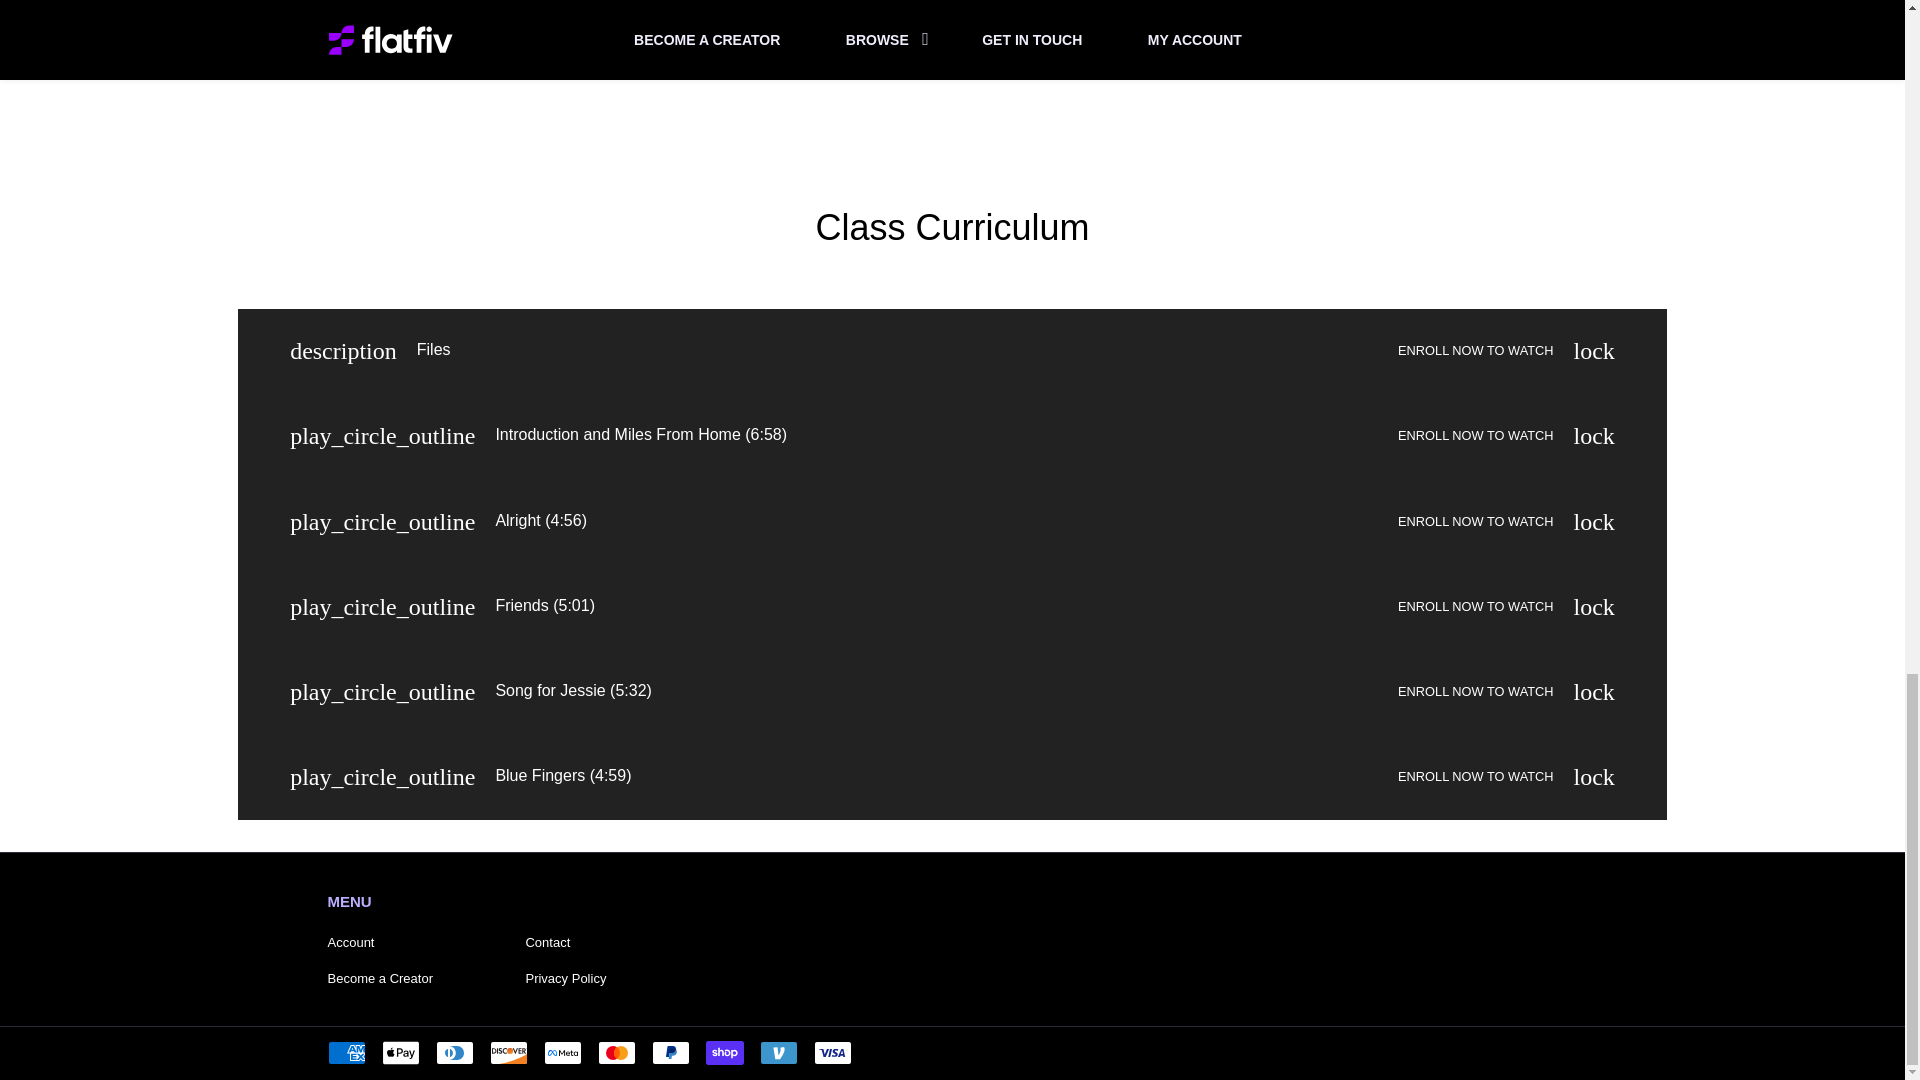  What do you see at coordinates (401, 1052) in the screenshot?
I see `Apple Pay` at bounding box center [401, 1052].